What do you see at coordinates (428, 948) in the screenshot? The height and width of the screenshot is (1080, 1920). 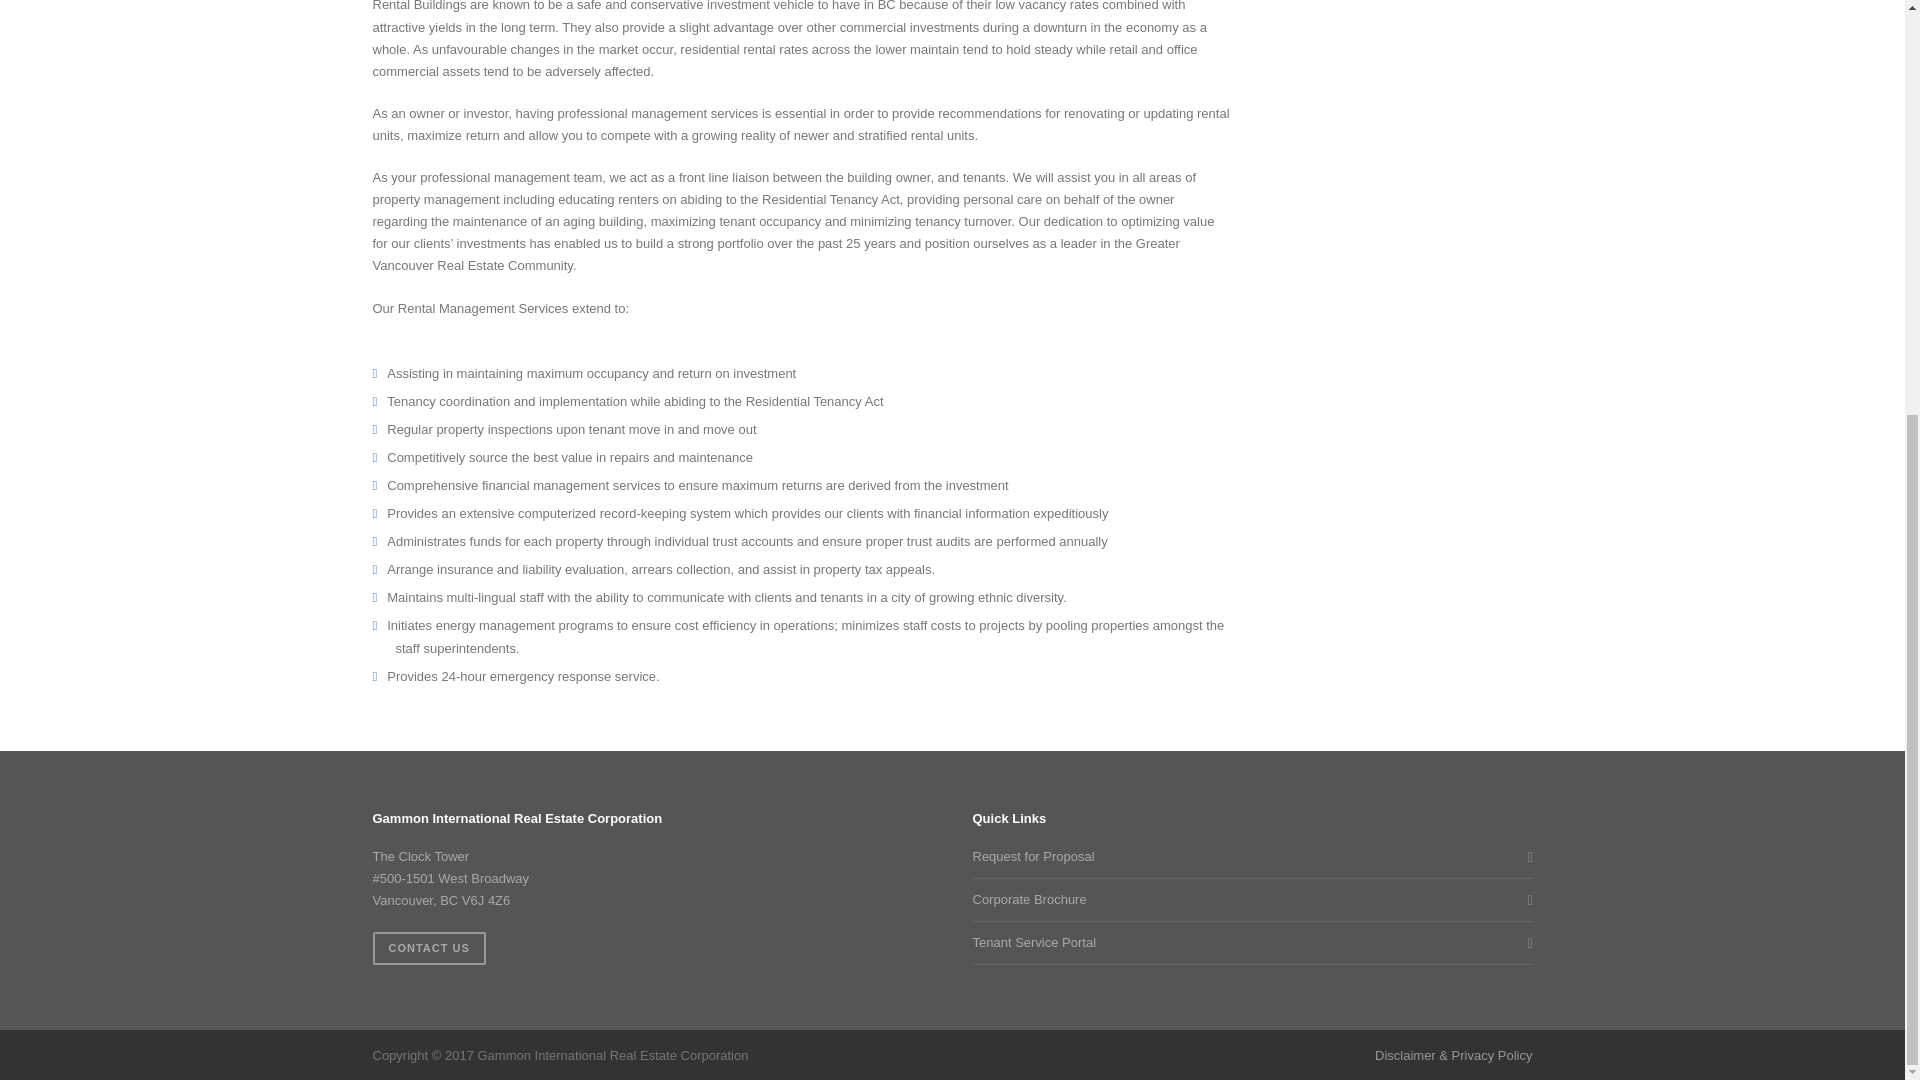 I see `CONTACT US` at bounding box center [428, 948].